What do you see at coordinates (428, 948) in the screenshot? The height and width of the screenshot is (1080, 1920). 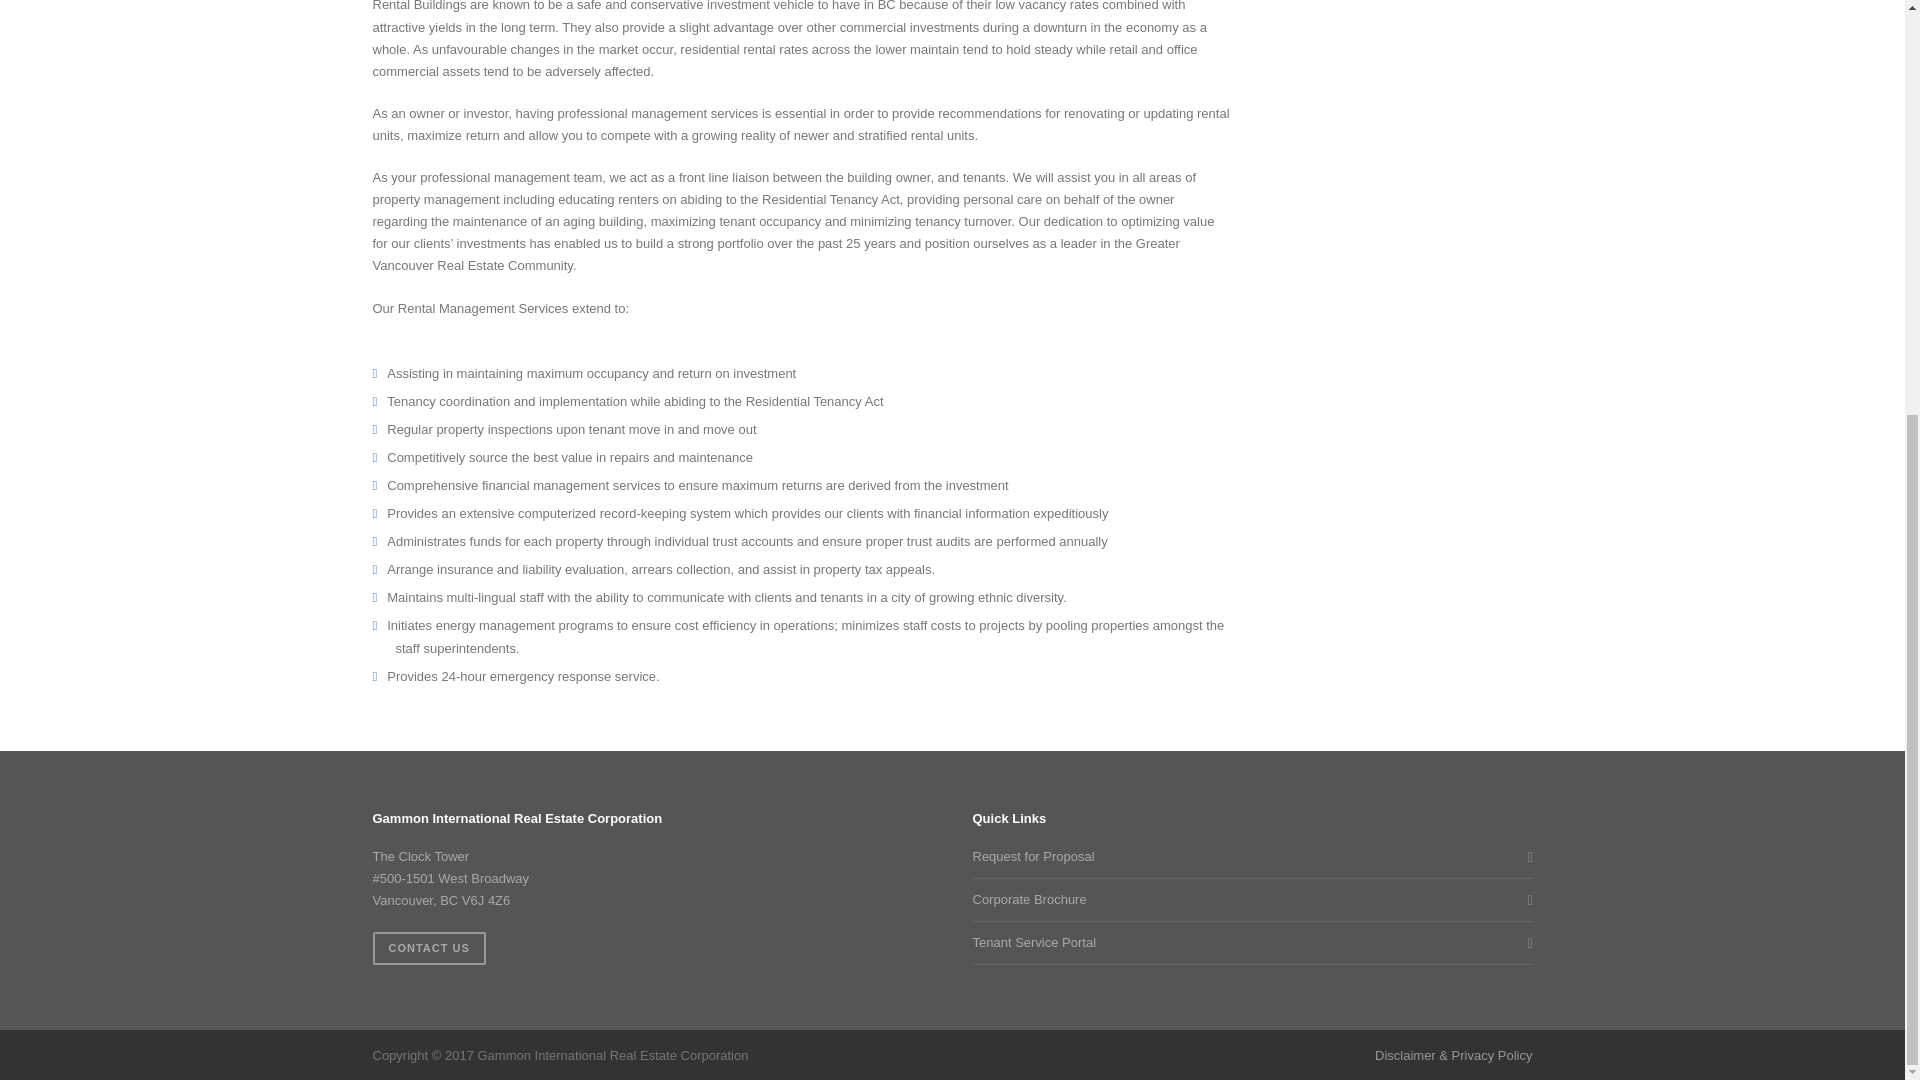 I see `CONTACT US` at bounding box center [428, 948].